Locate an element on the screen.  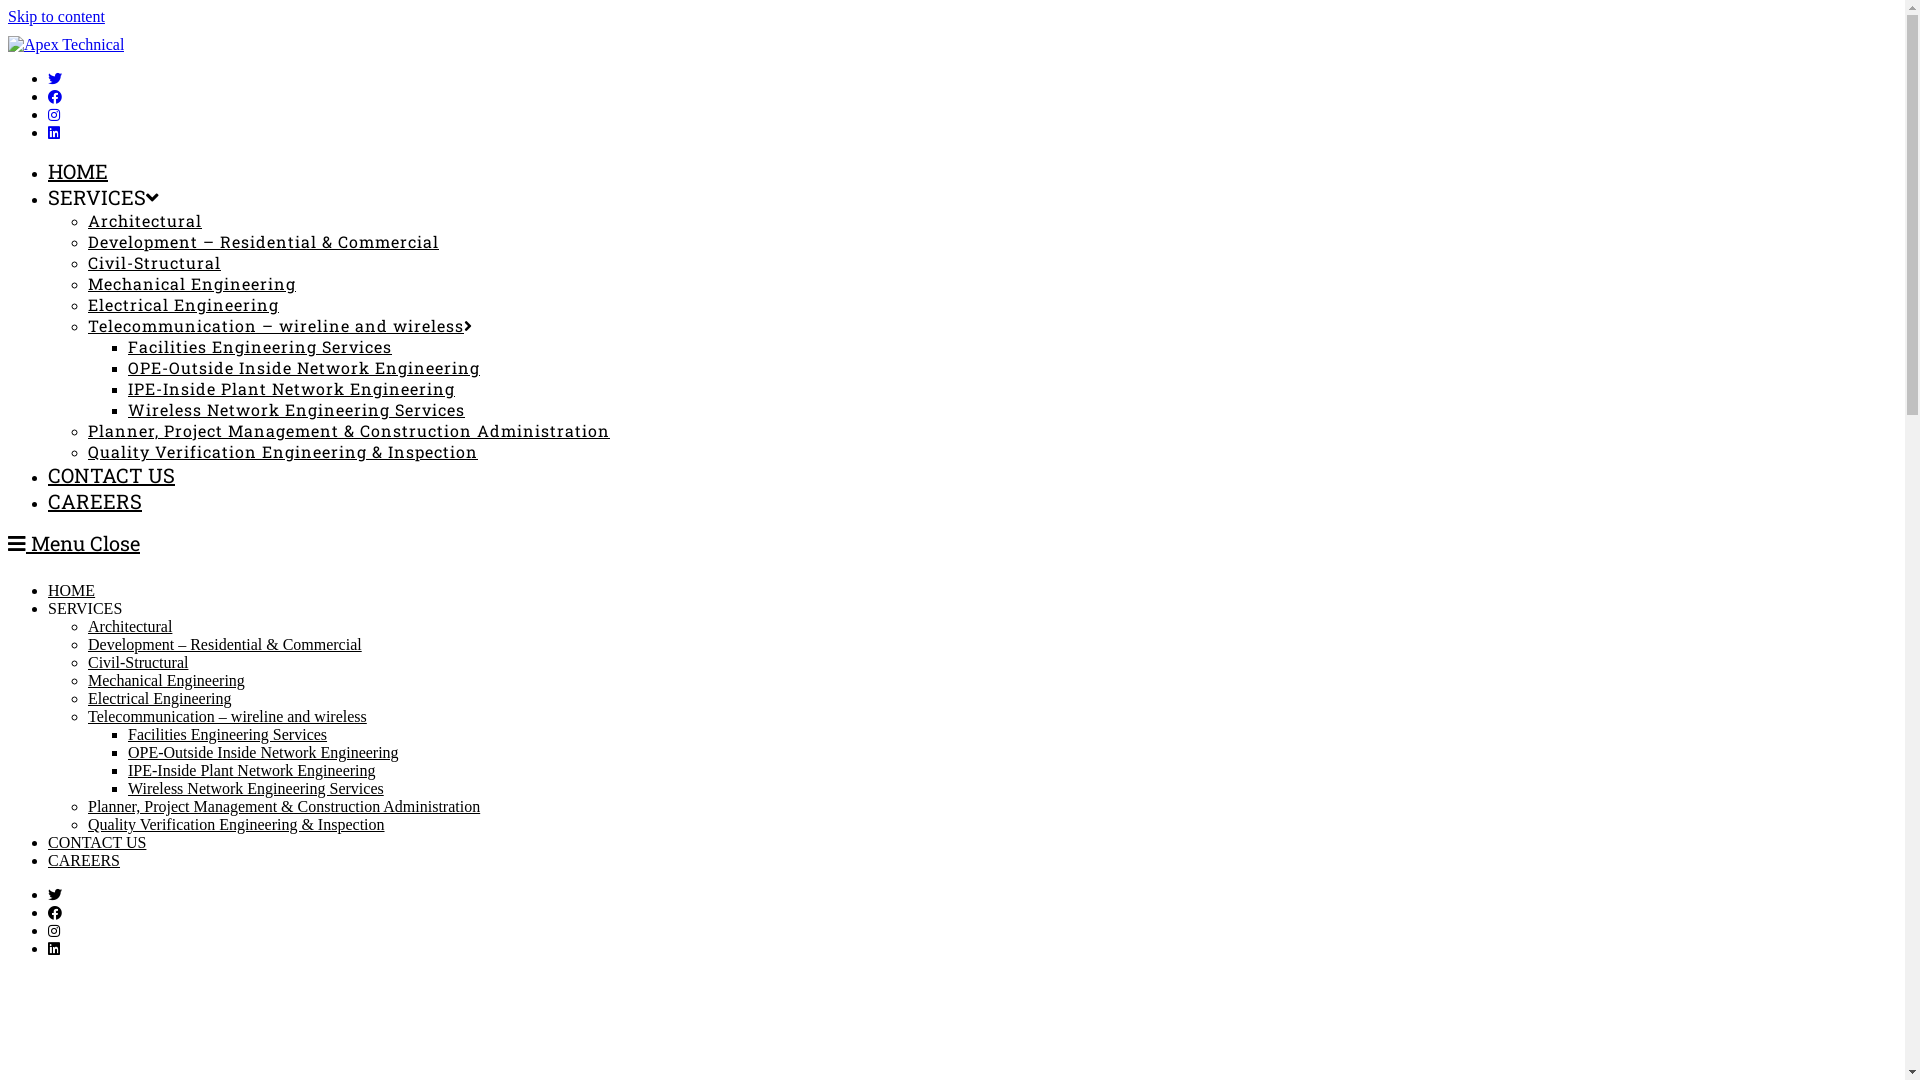
SERVICES is located at coordinates (104, 197).